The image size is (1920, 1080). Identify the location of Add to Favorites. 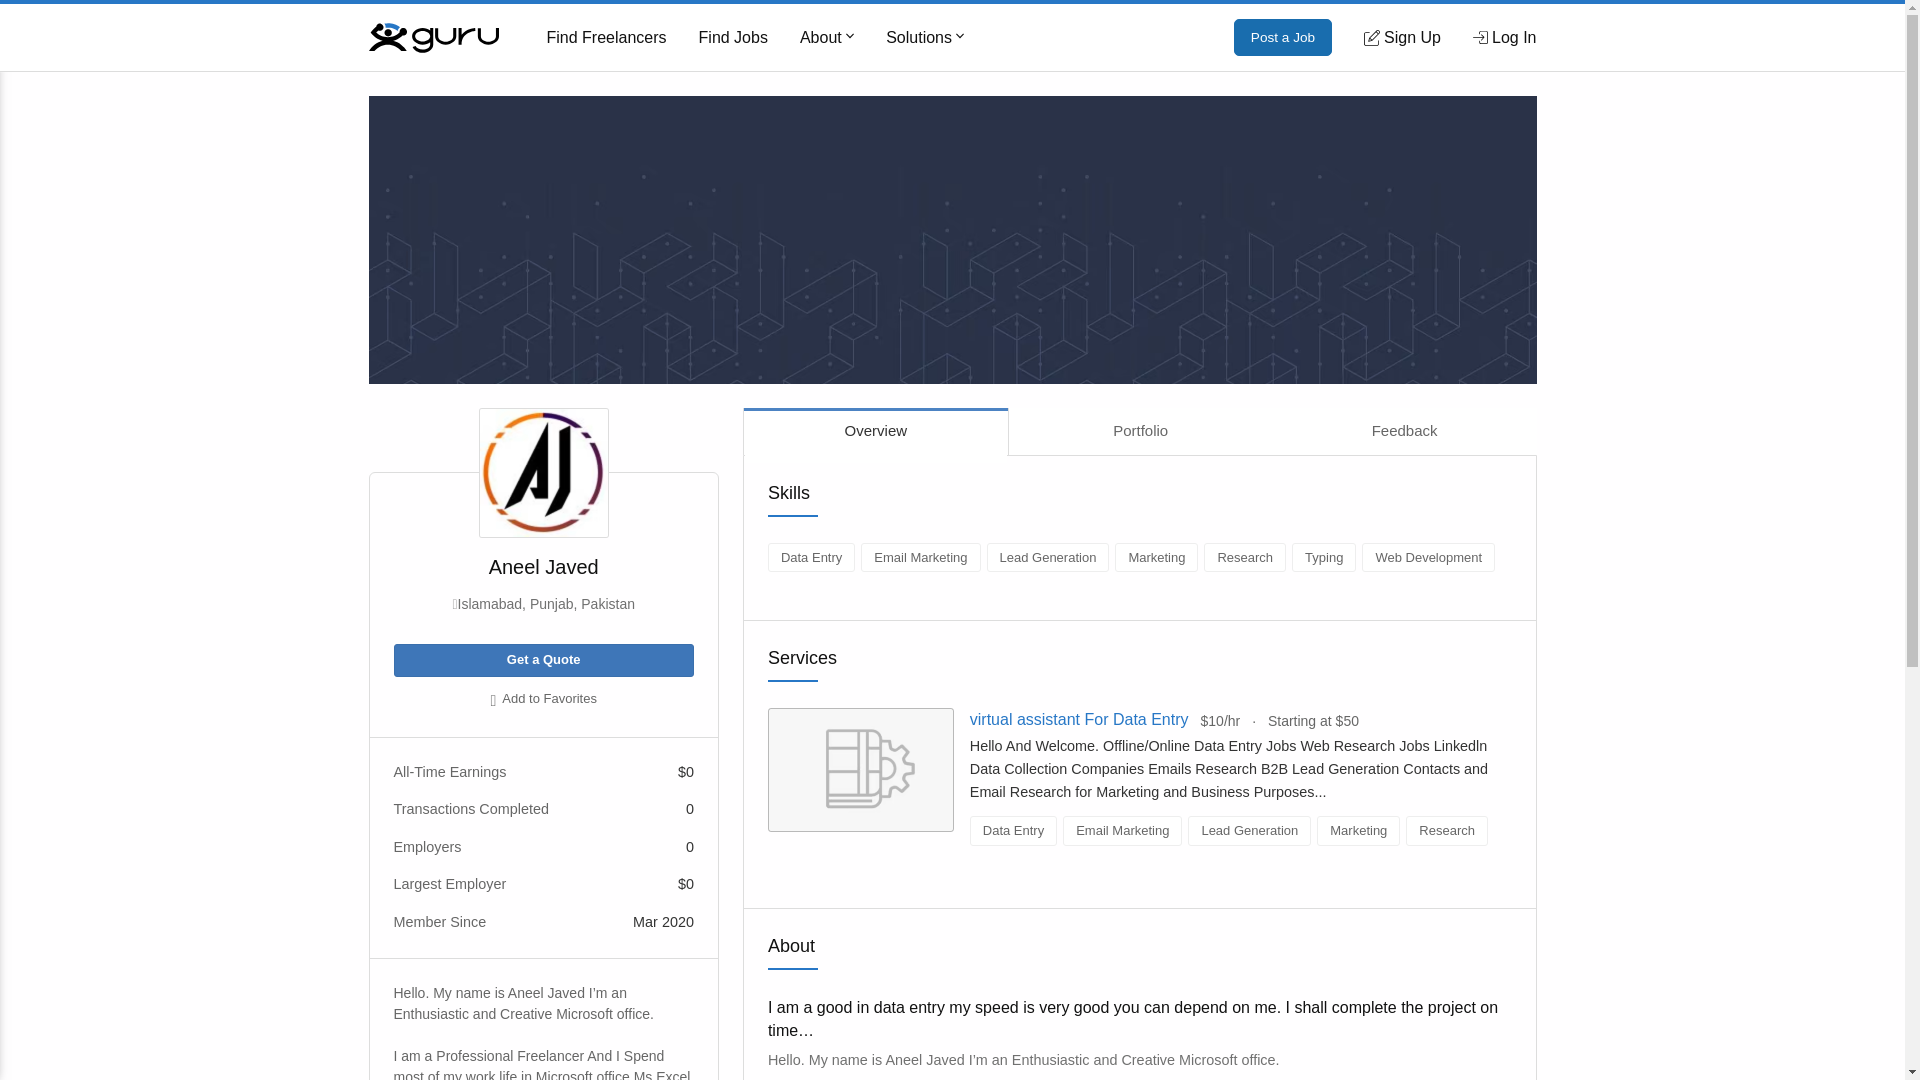
(543, 700).